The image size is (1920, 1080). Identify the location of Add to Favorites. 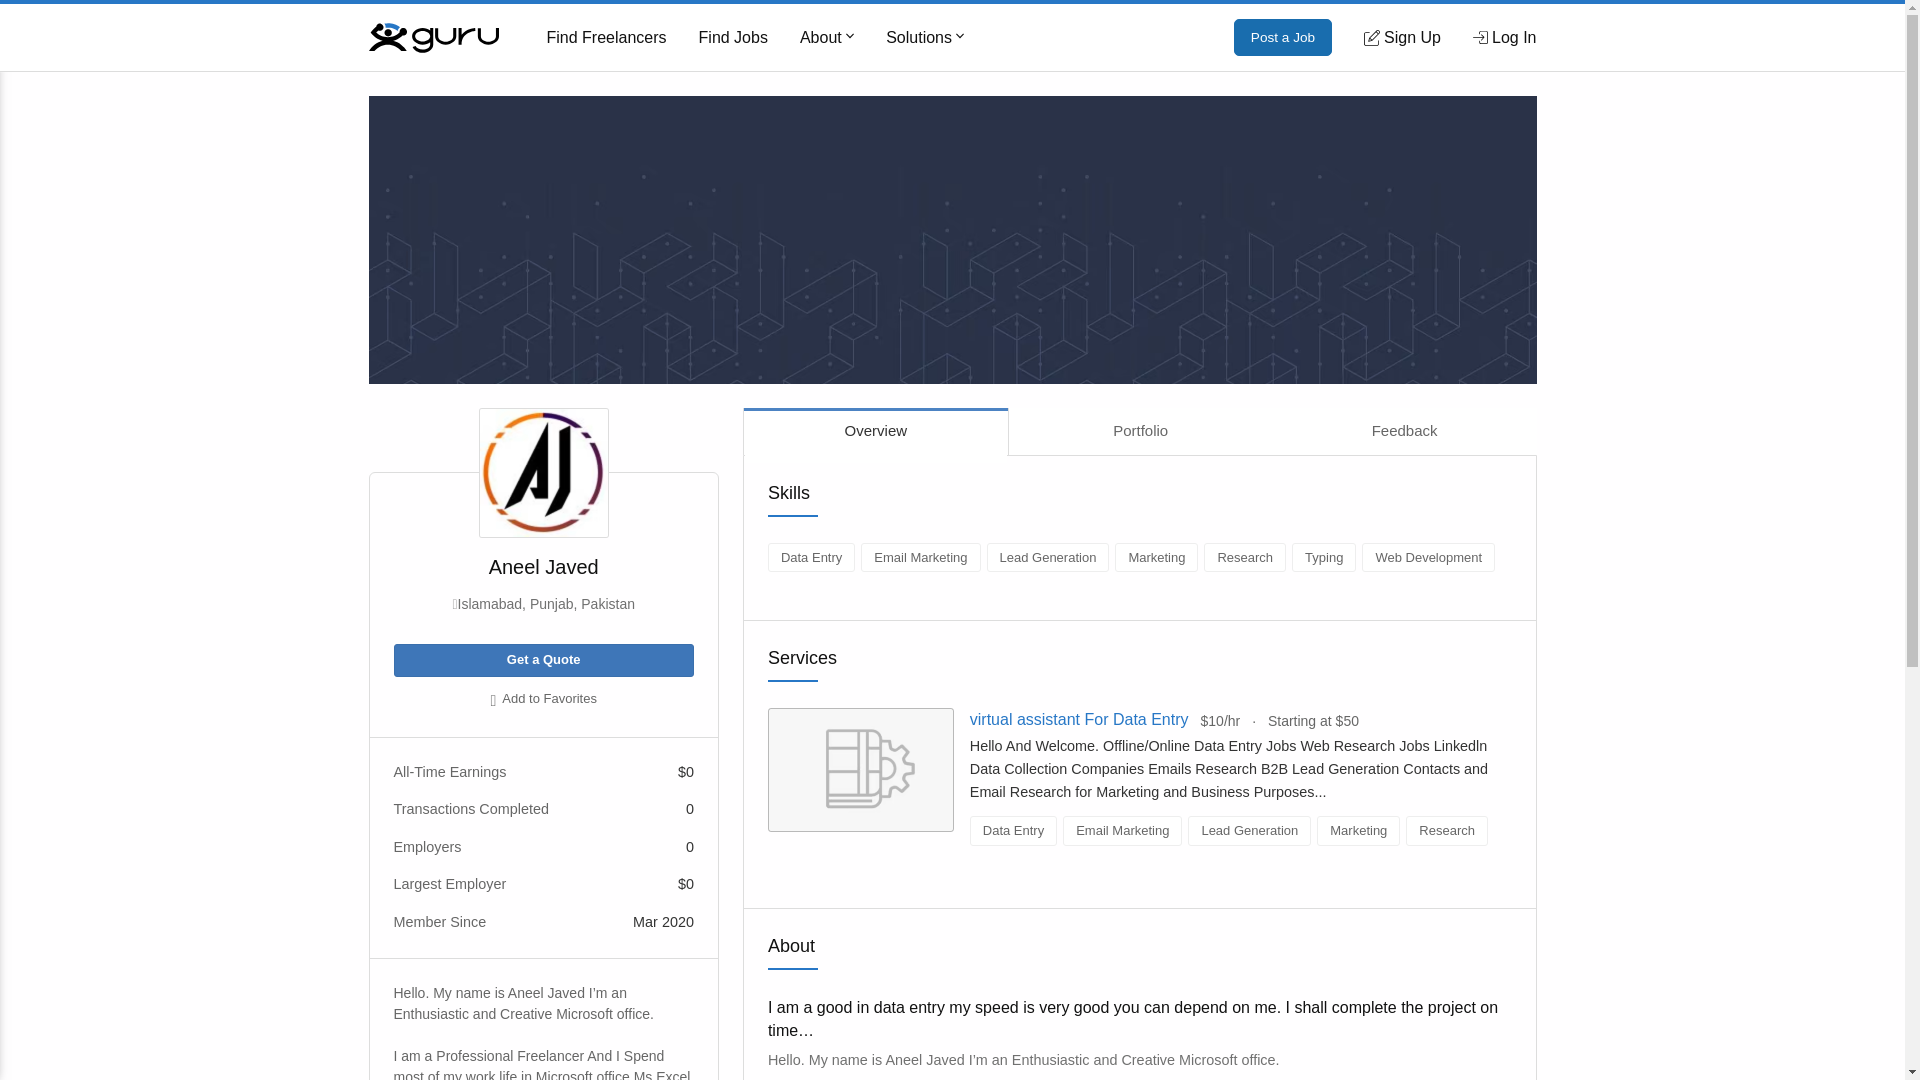
(543, 700).